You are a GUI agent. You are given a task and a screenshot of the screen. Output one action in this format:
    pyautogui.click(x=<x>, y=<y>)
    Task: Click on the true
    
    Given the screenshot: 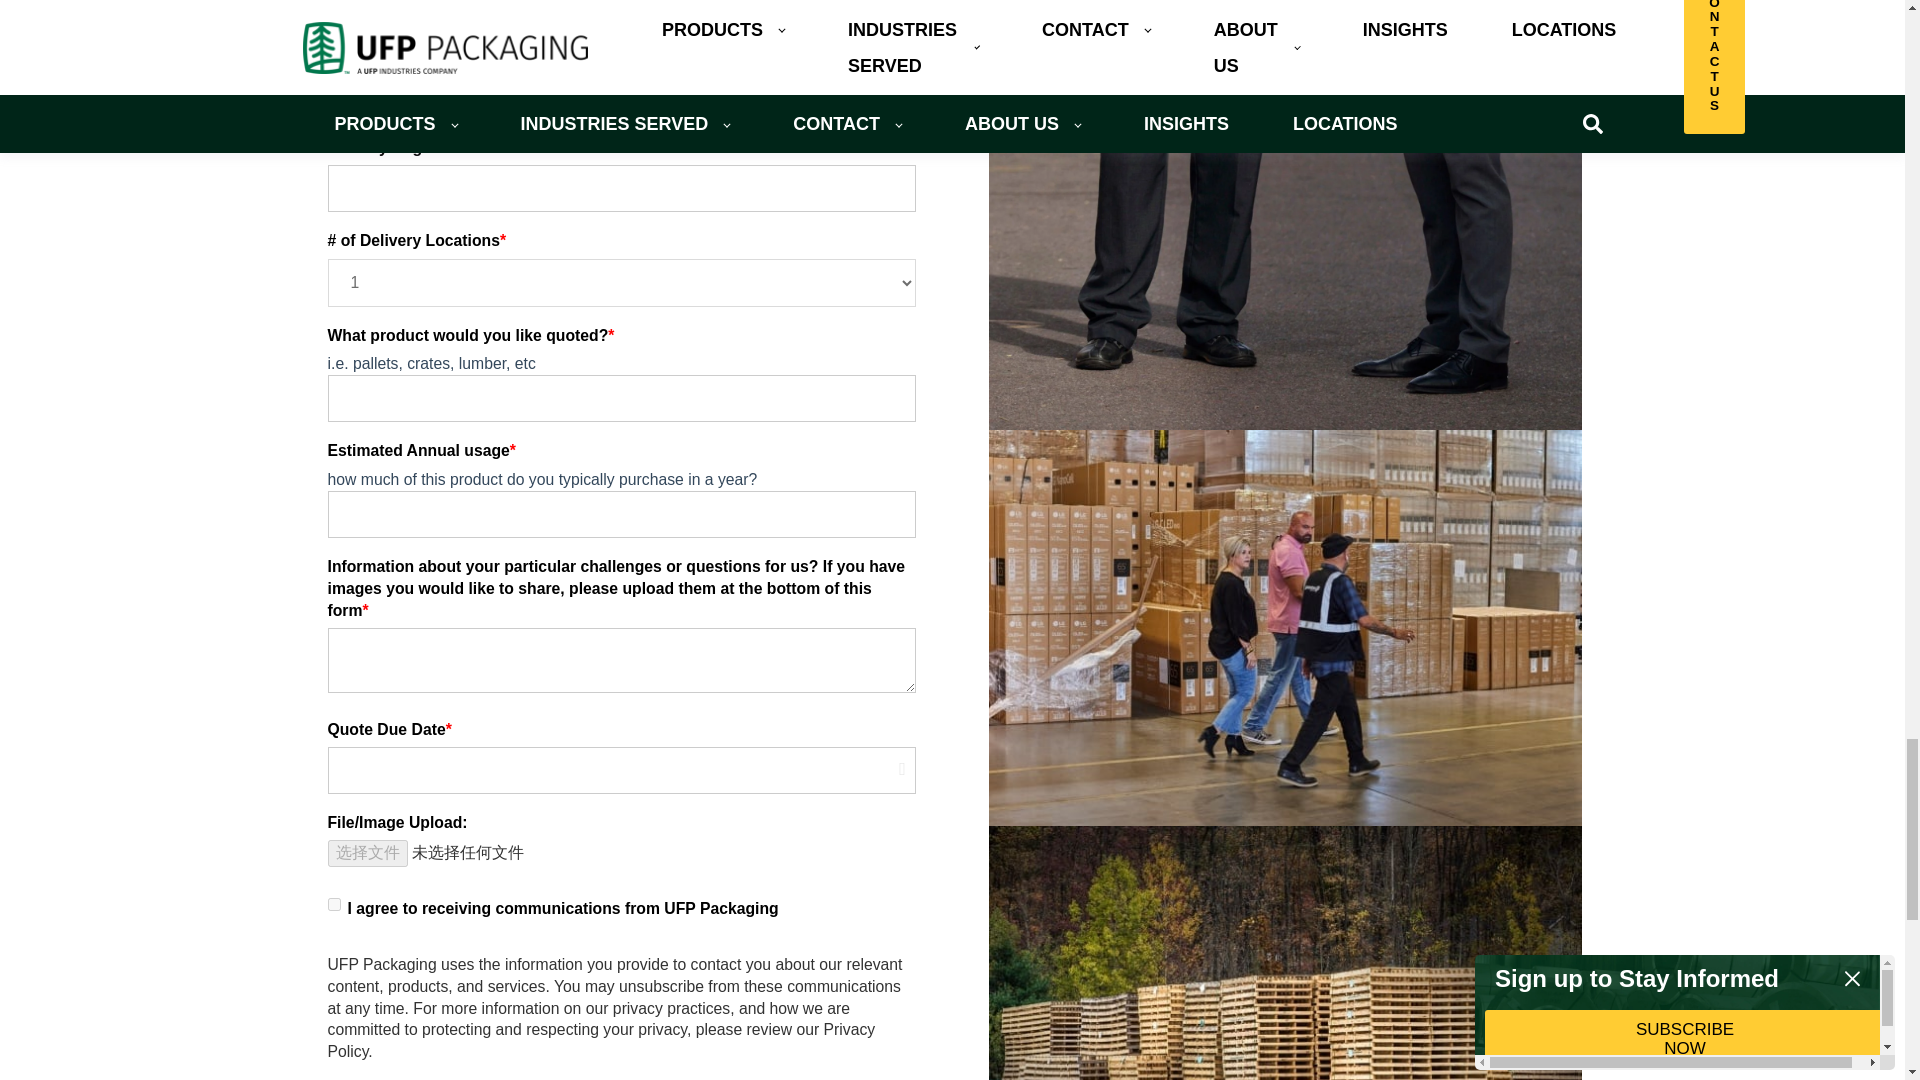 What is the action you would take?
    pyautogui.click(x=334, y=904)
    